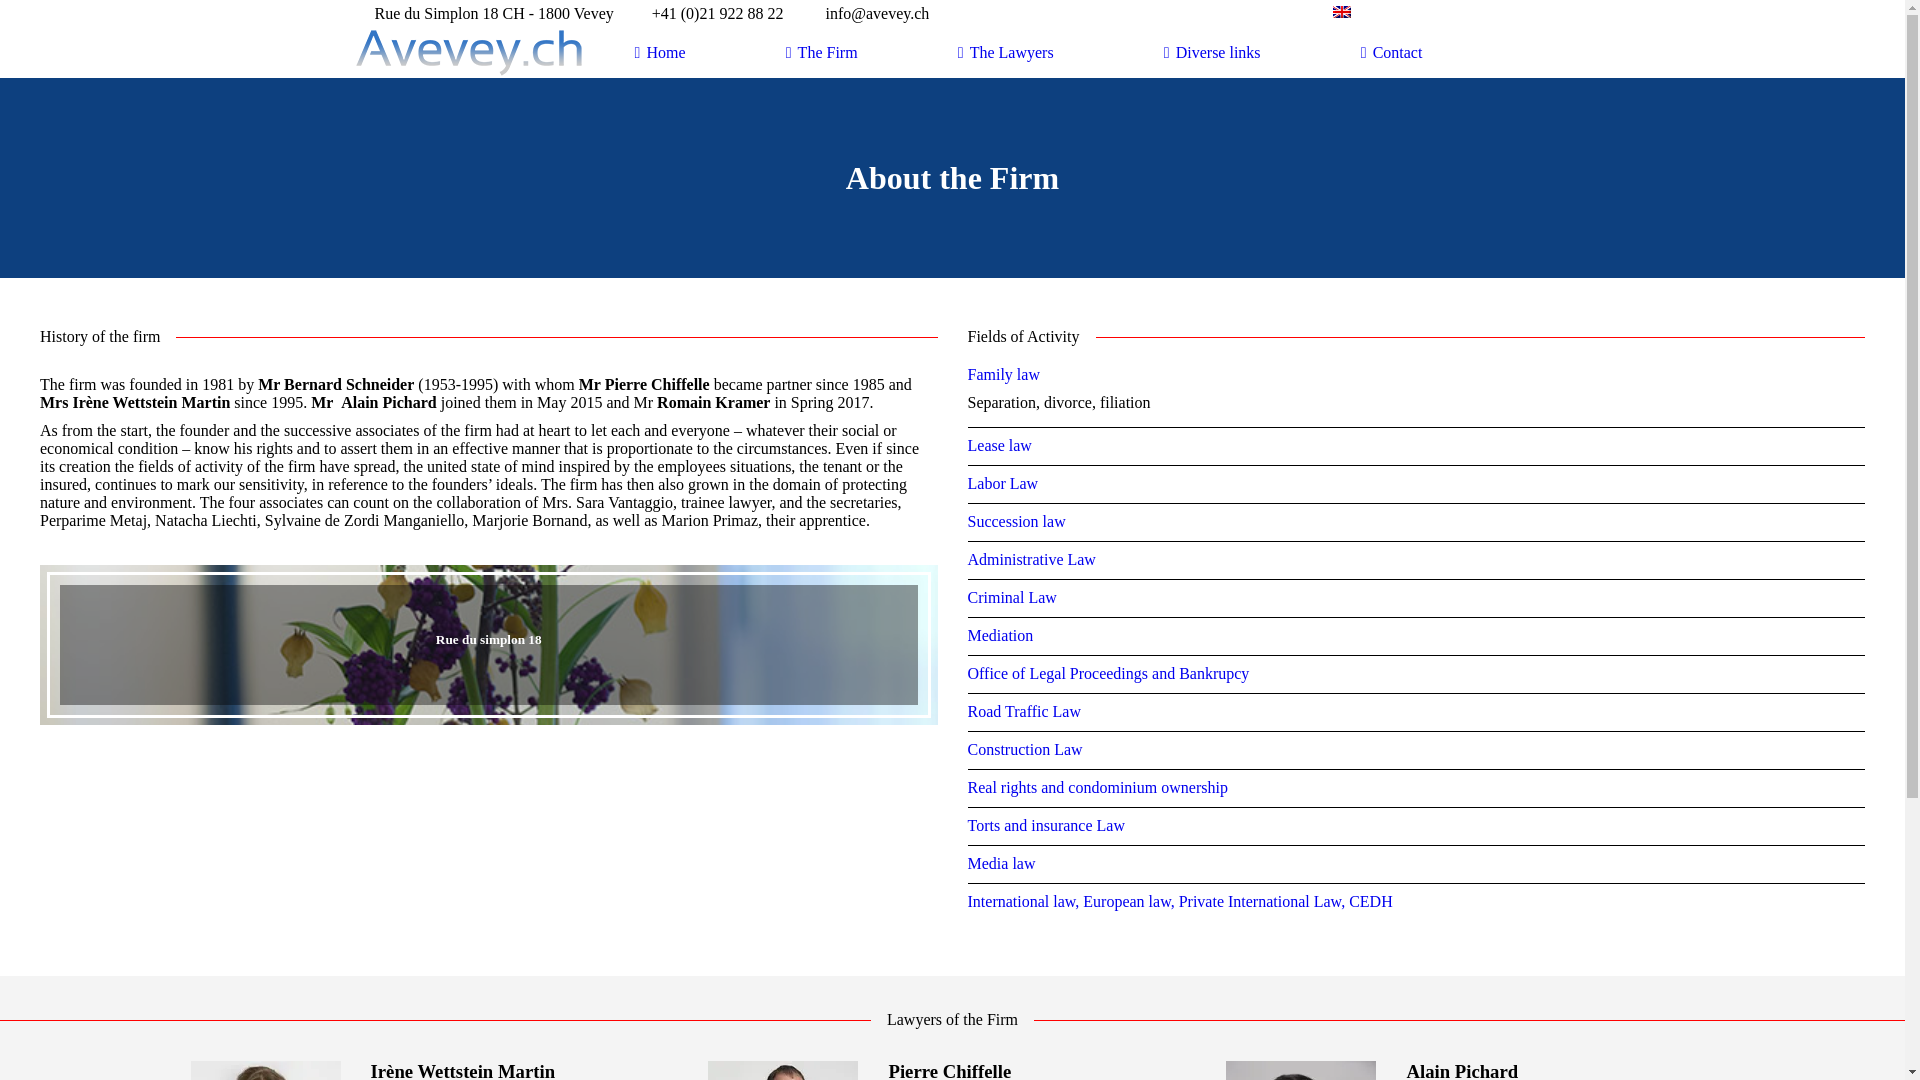 The height and width of the screenshot is (1080, 1920). What do you see at coordinates (1417, 522) in the screenshot?
I see `Succession law` at bounding box center [1417, 522].